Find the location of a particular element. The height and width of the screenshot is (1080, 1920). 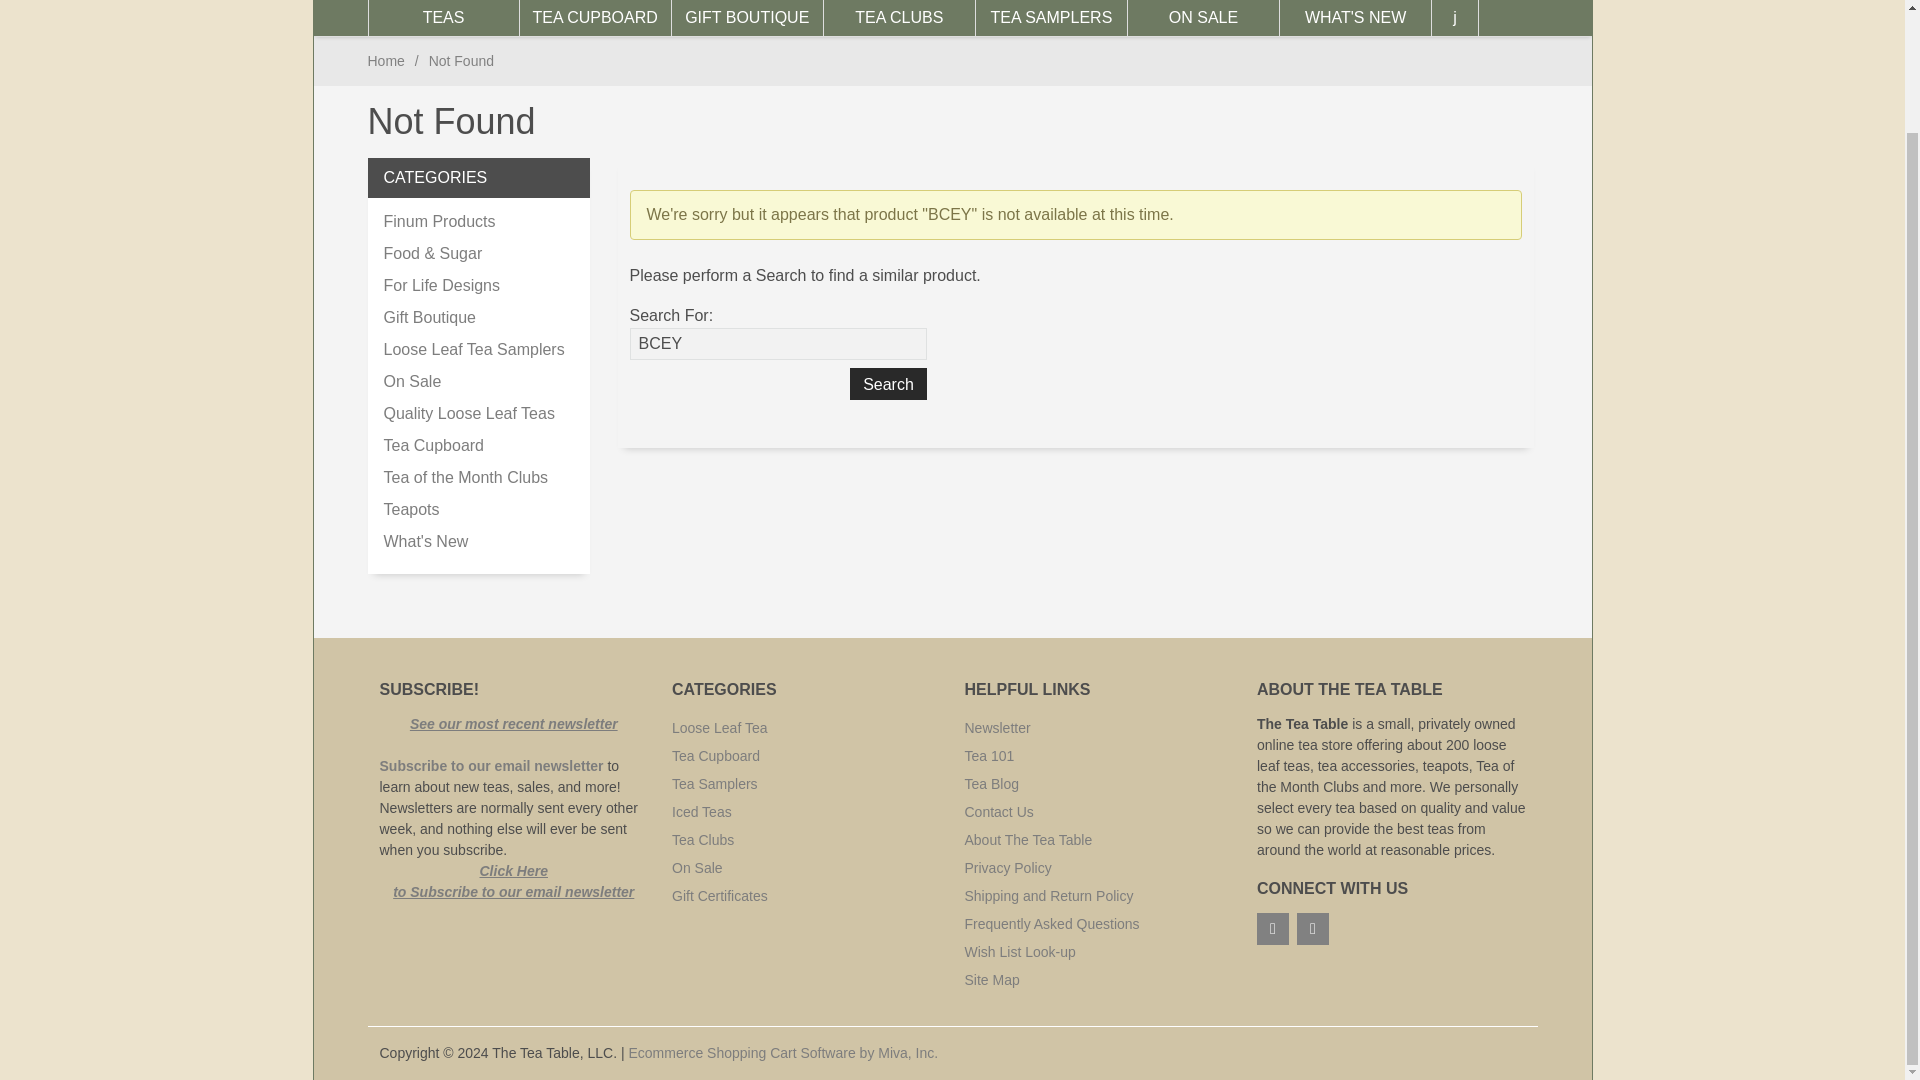

Finum Products is located at coordinates (479, 222).